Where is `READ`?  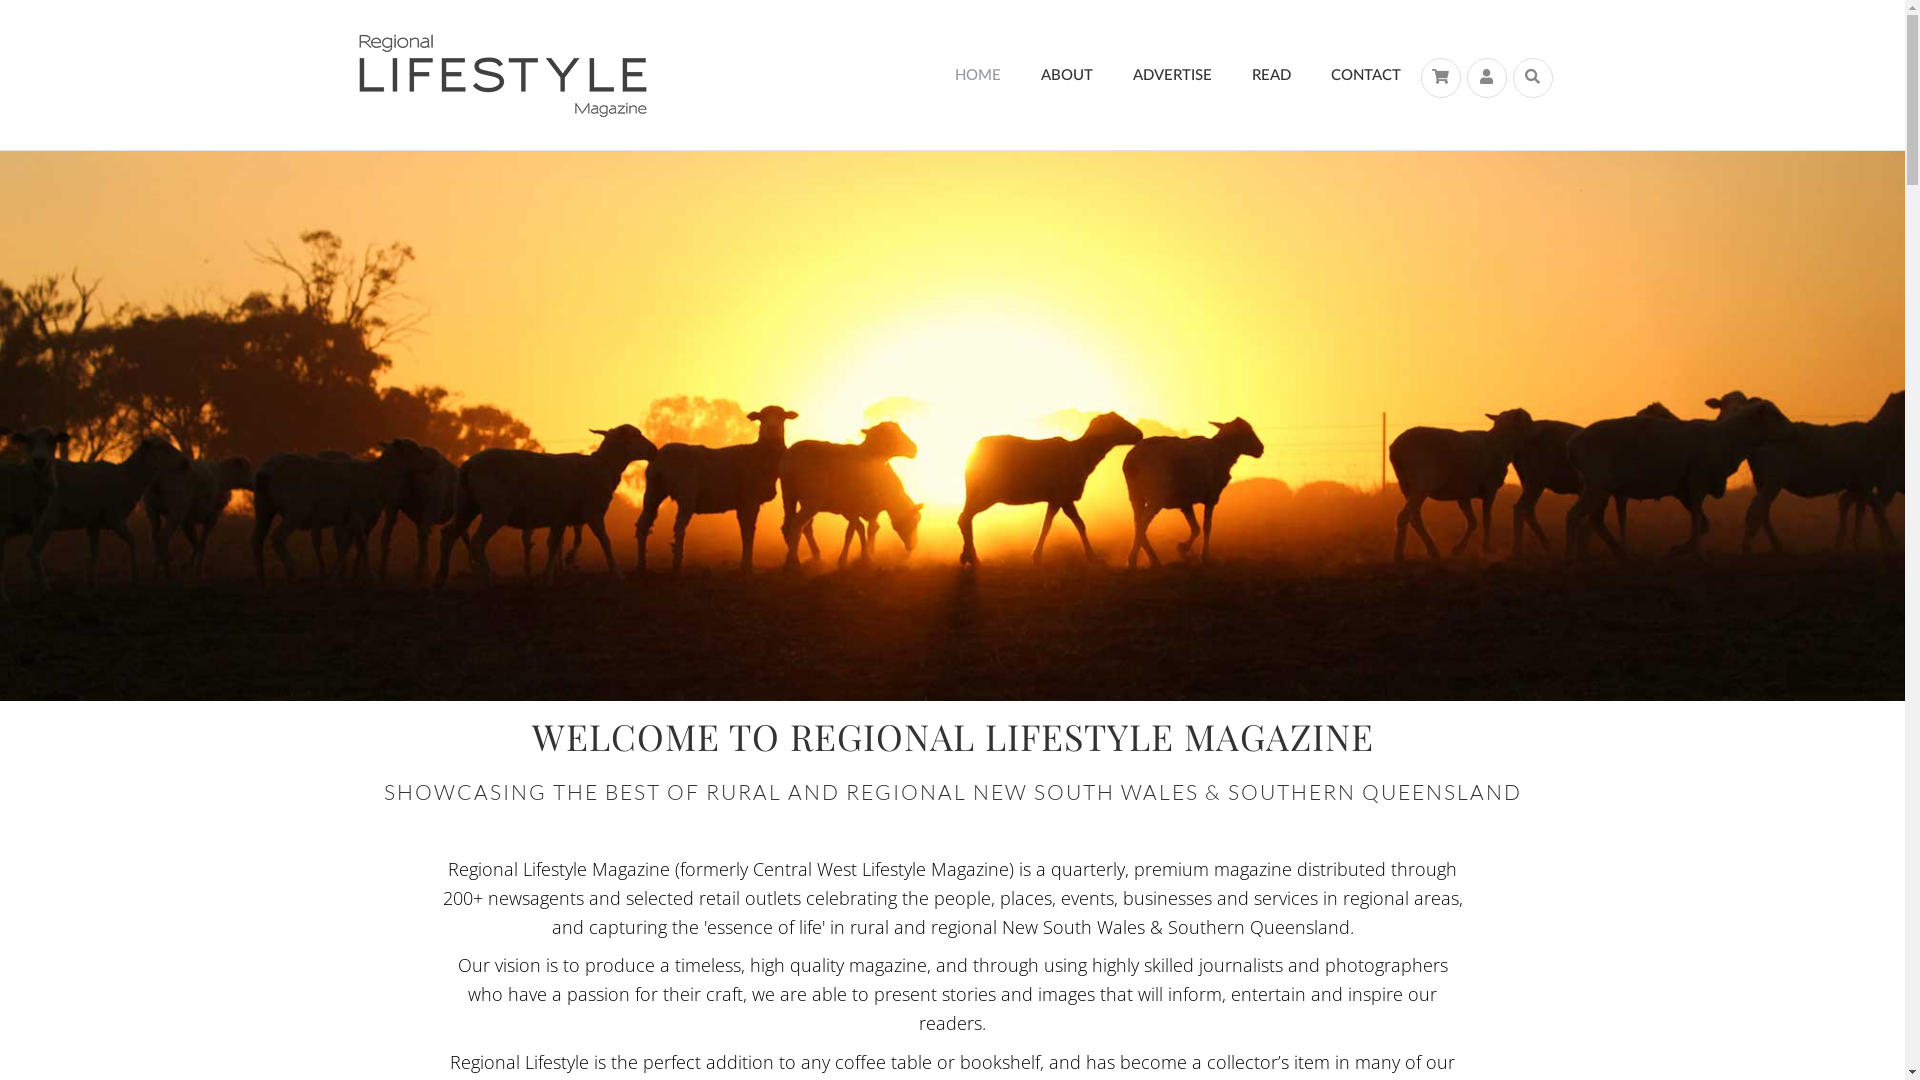 READ is located at coordinates (1272, 76).